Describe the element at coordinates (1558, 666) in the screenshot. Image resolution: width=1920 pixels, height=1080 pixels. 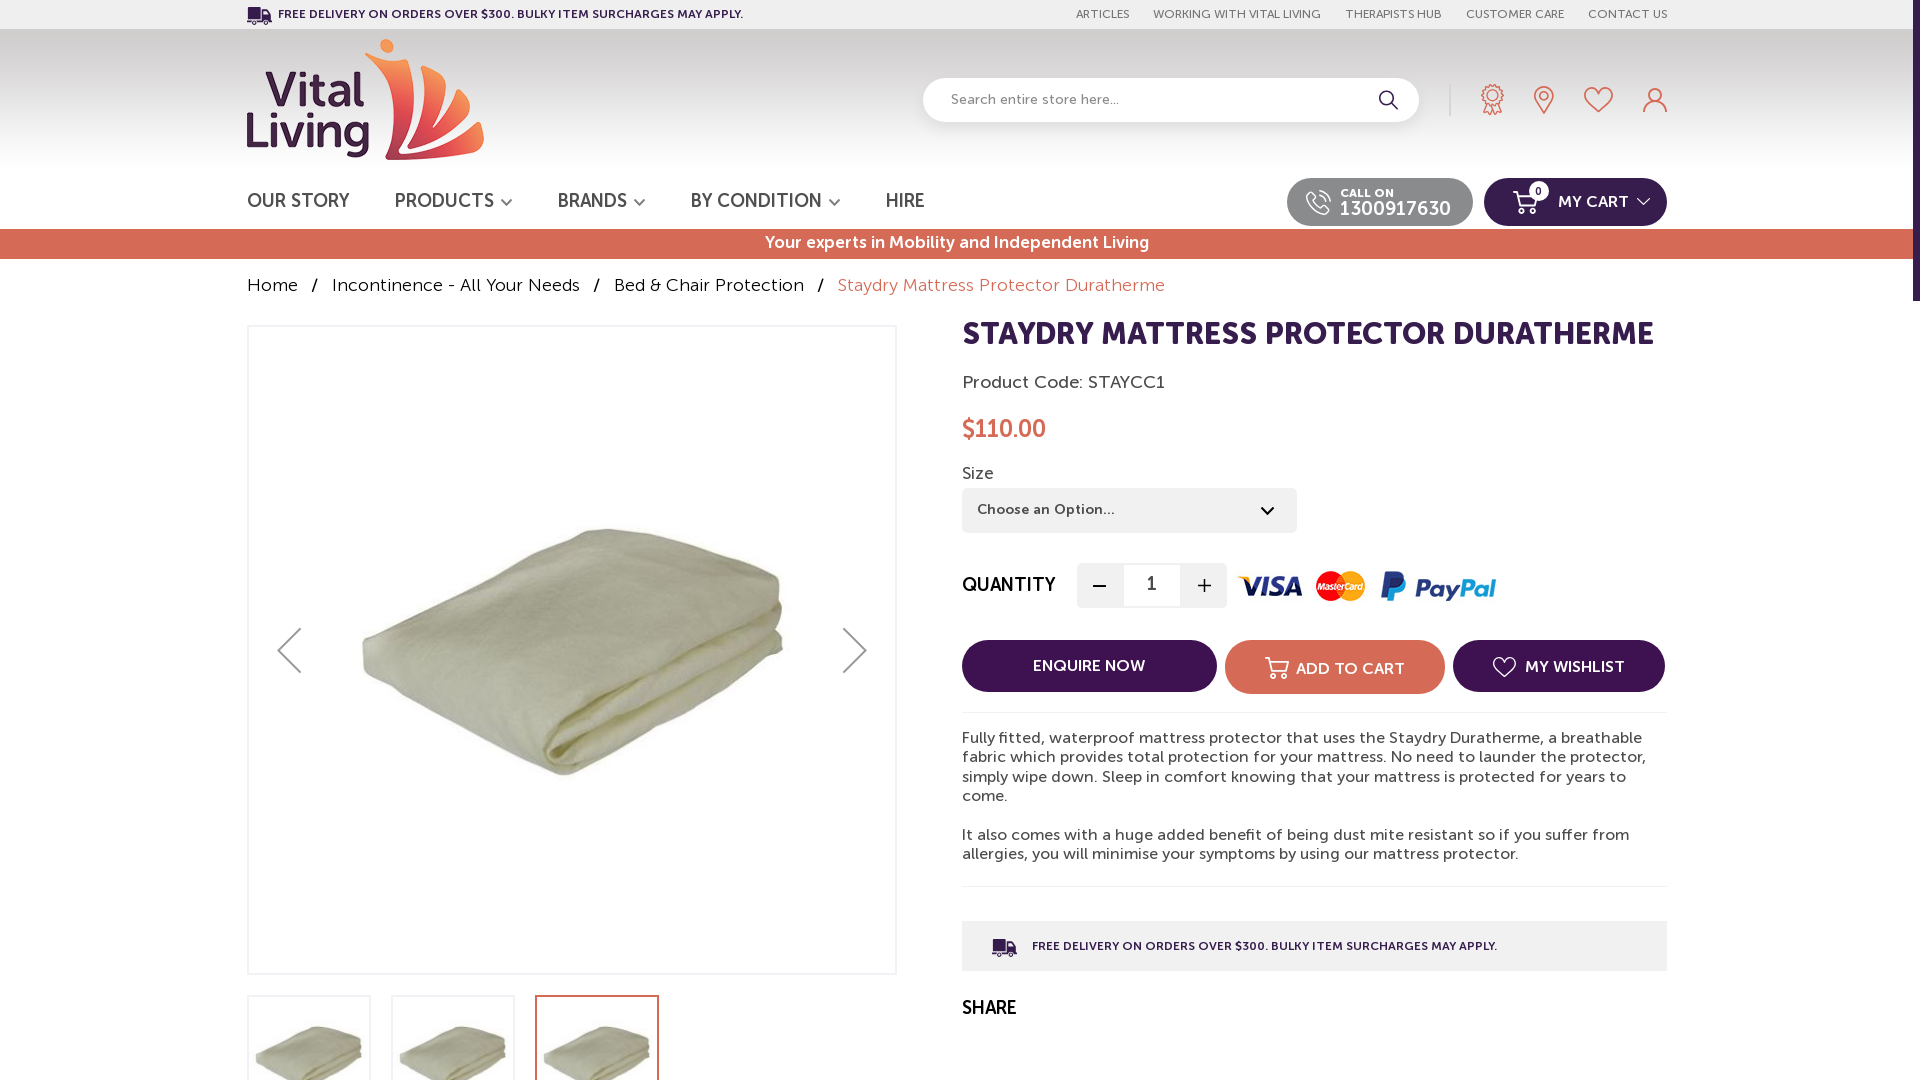
I see `MY WISHLIST` at that location.